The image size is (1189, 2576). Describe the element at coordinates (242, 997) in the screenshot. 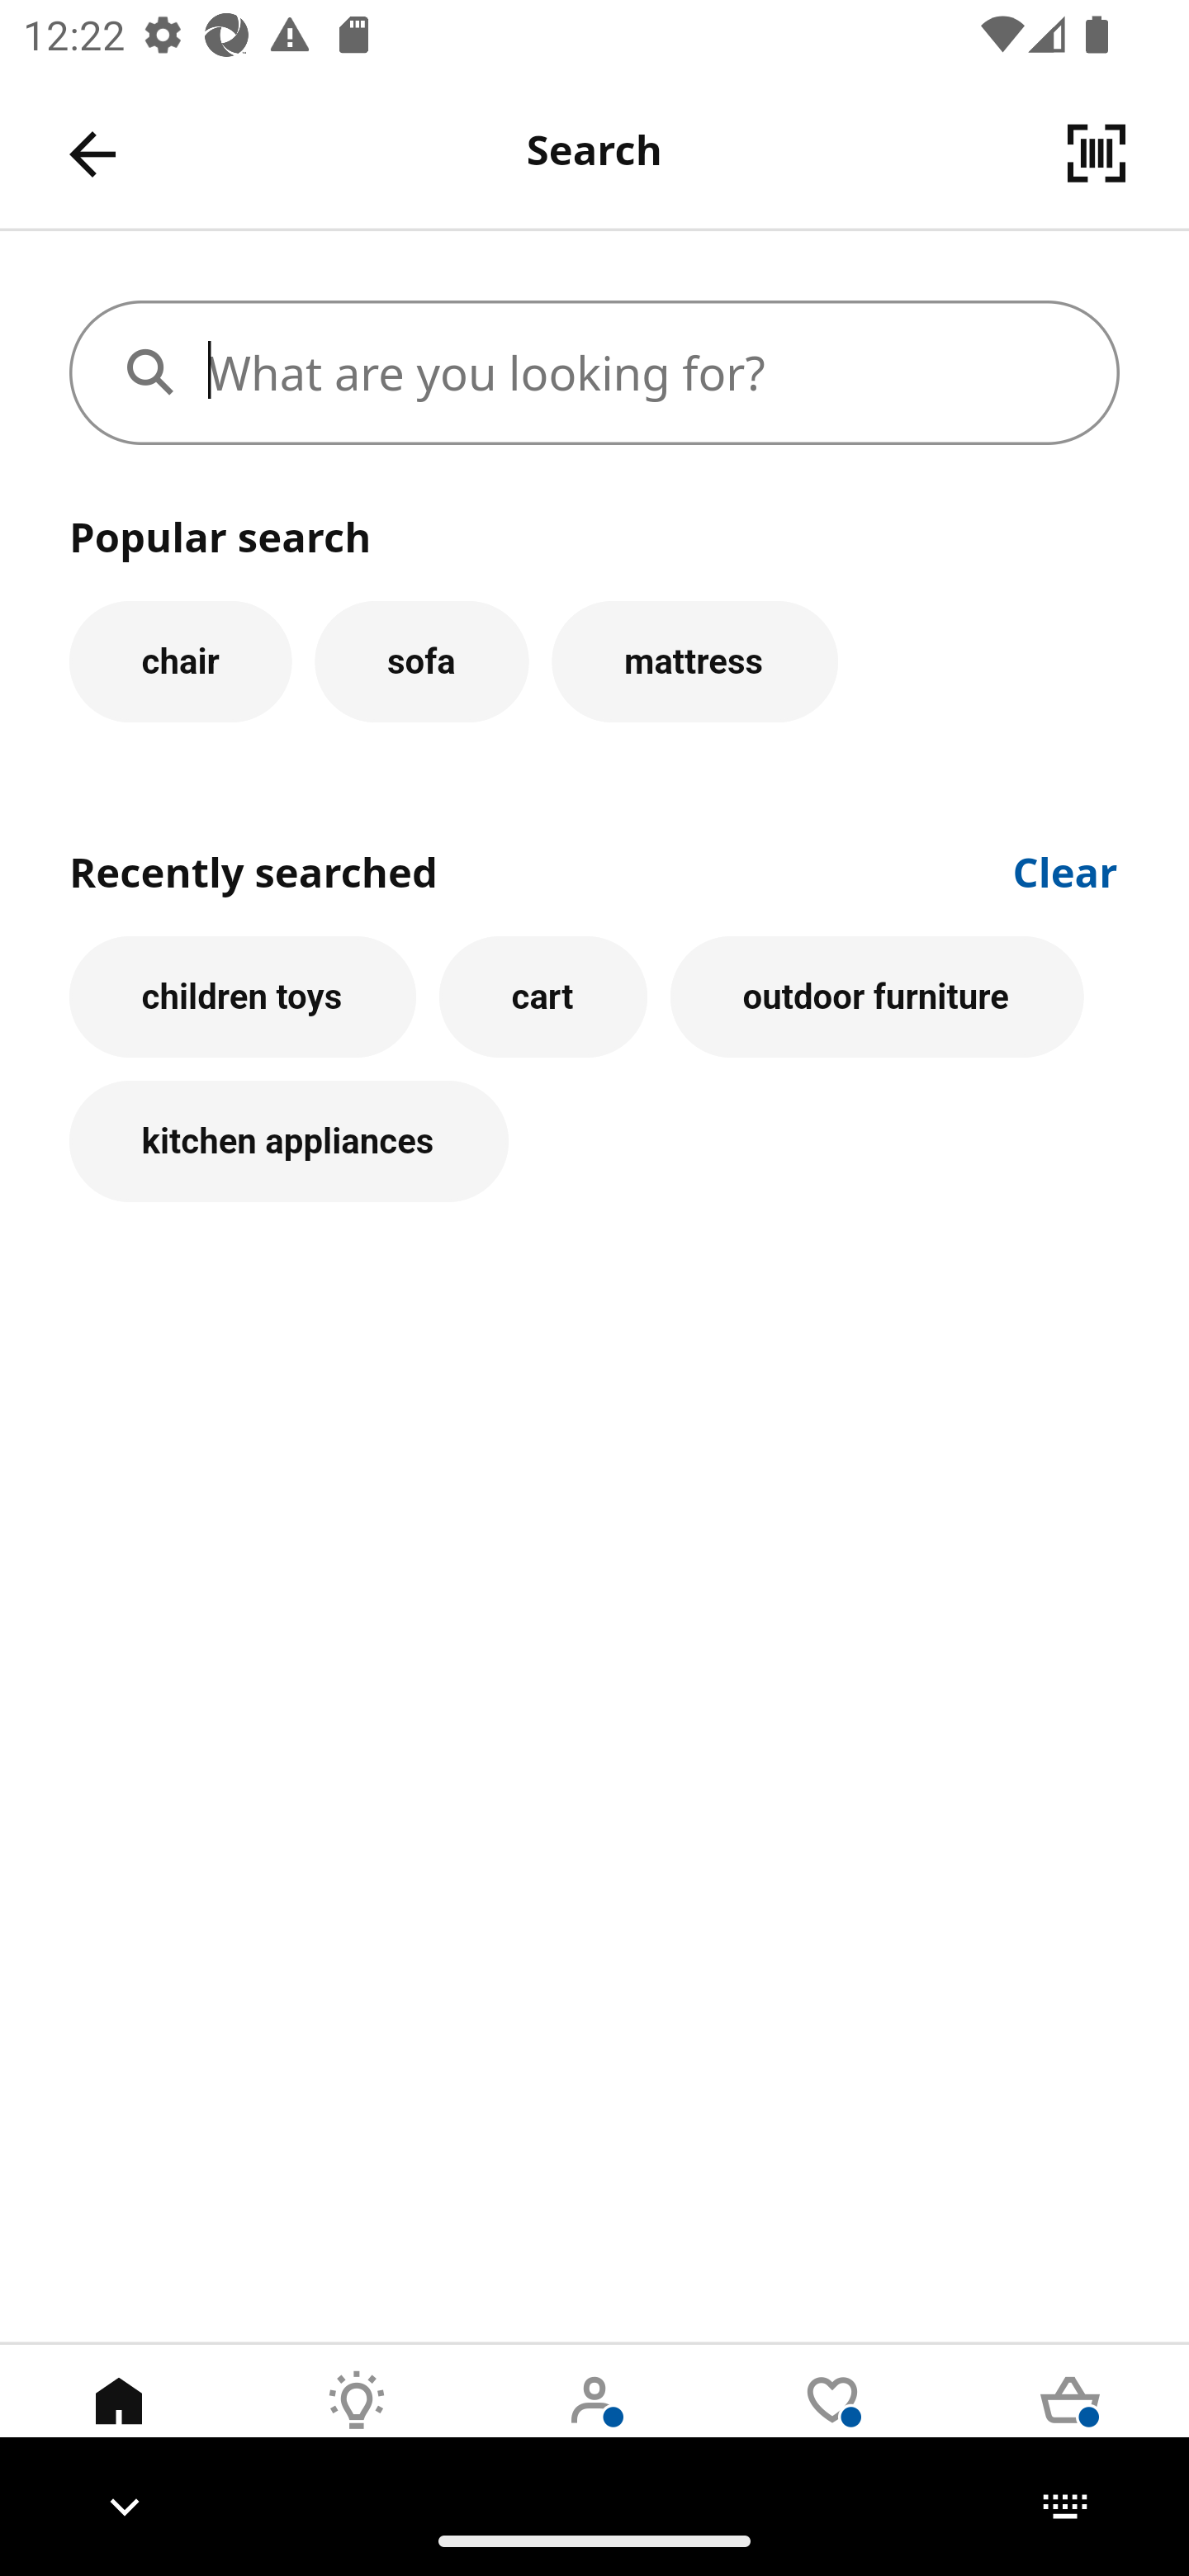

I see `children toys` at that location.